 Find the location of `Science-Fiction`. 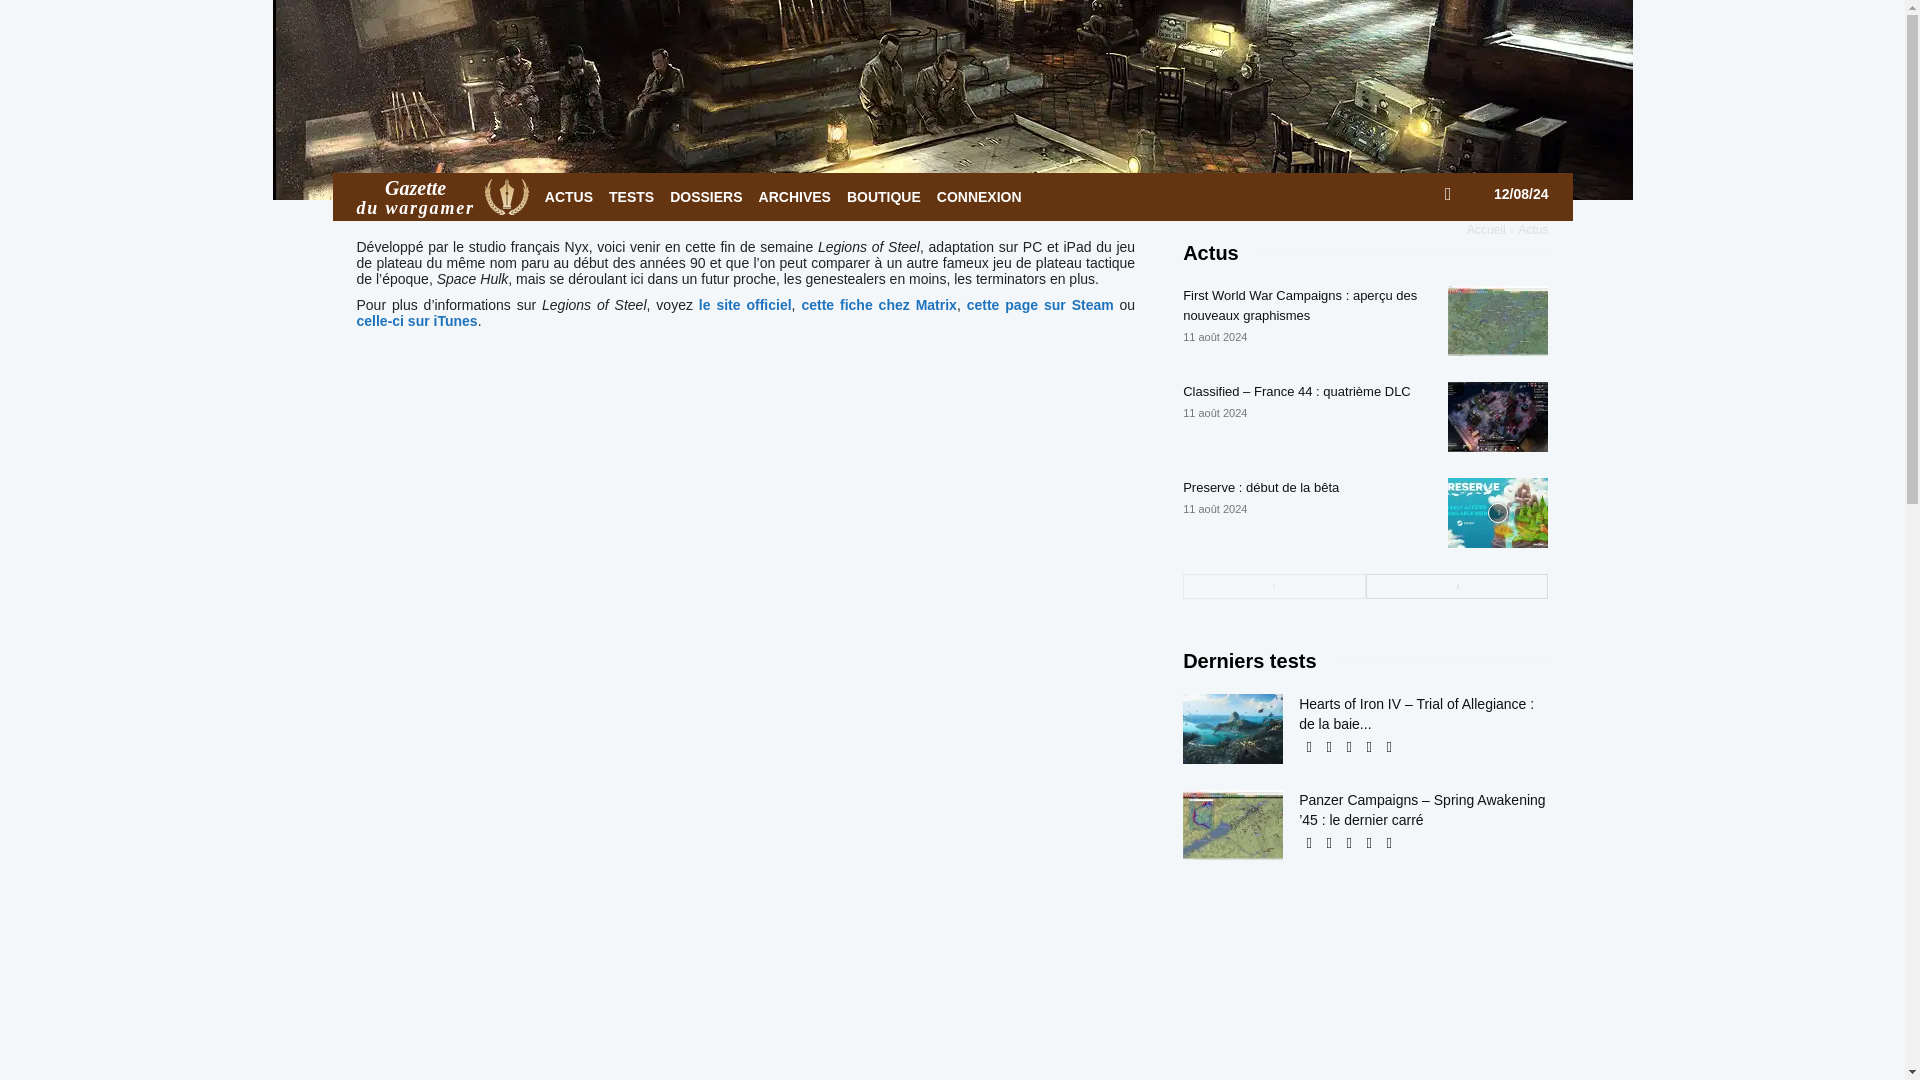

Science-Fiction is located at coordinates (850, 123).